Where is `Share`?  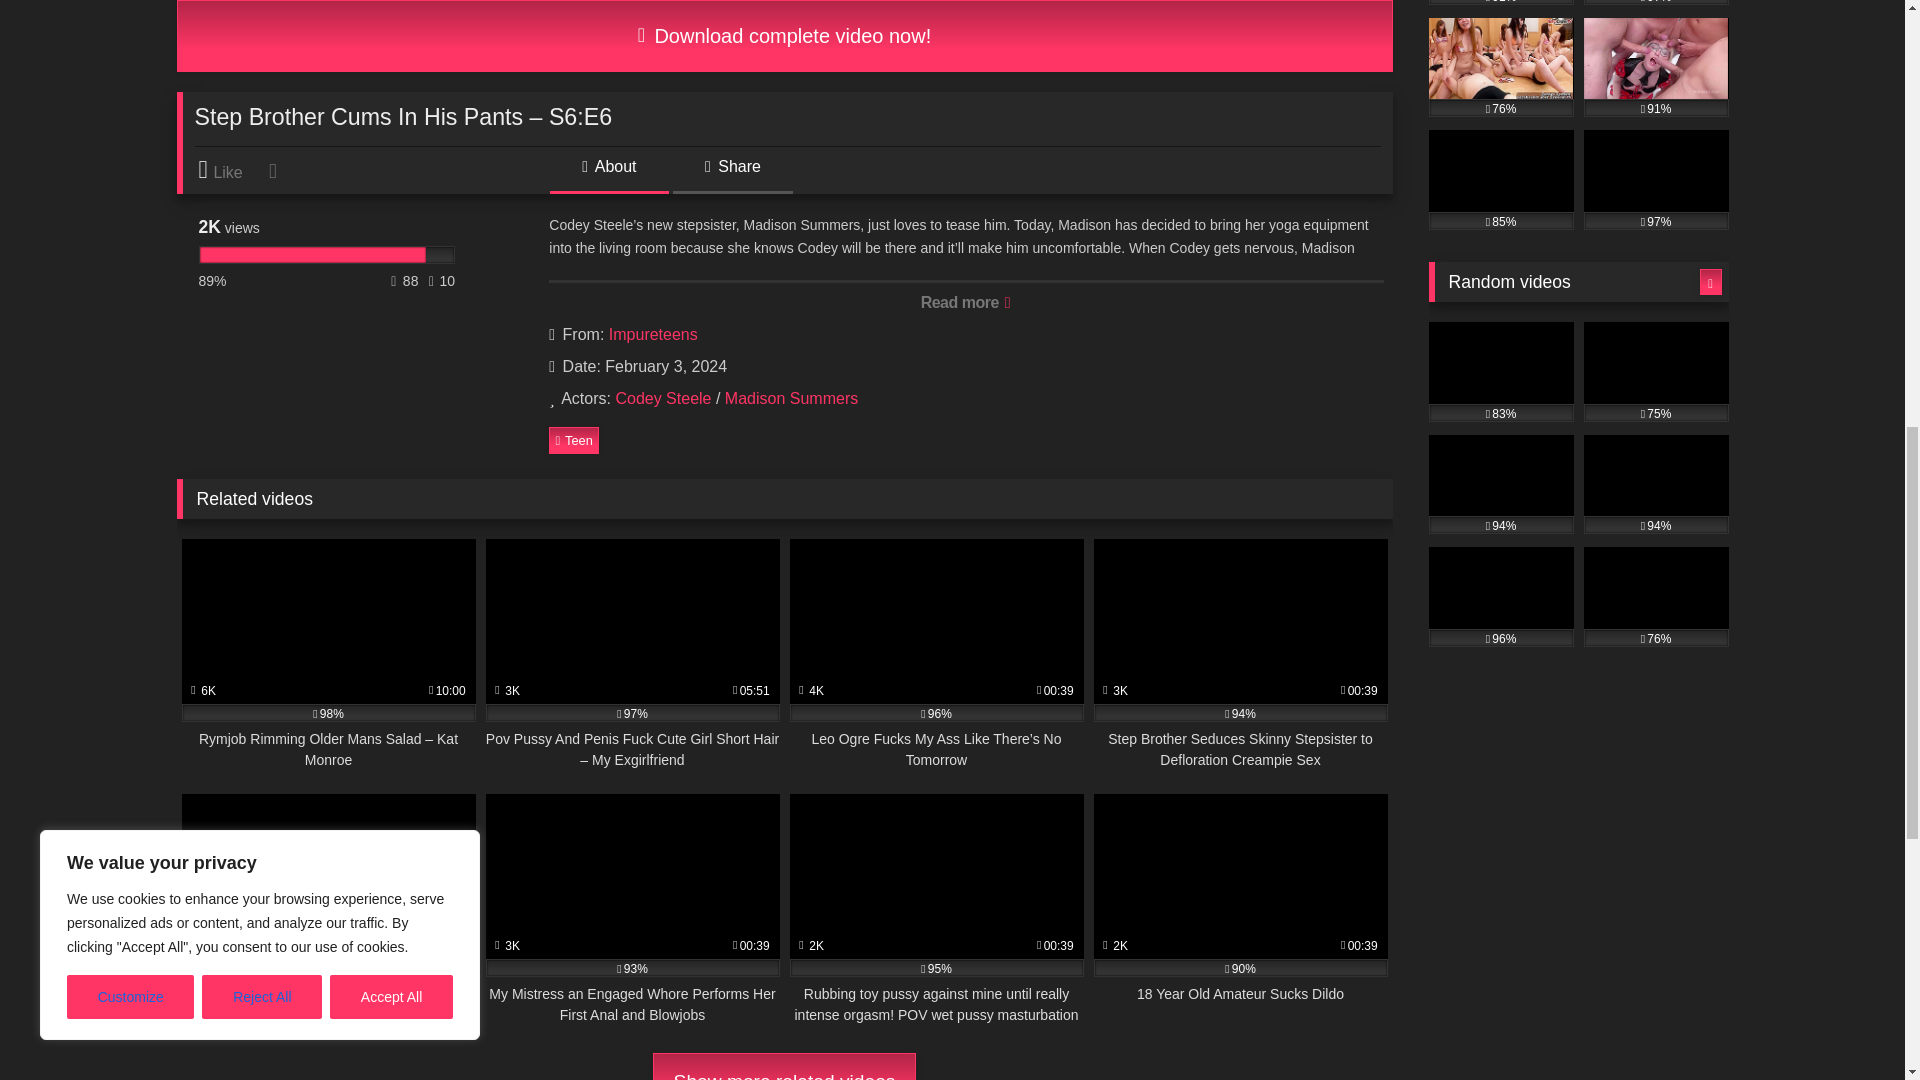 Share is located at coordinates (732, 174).